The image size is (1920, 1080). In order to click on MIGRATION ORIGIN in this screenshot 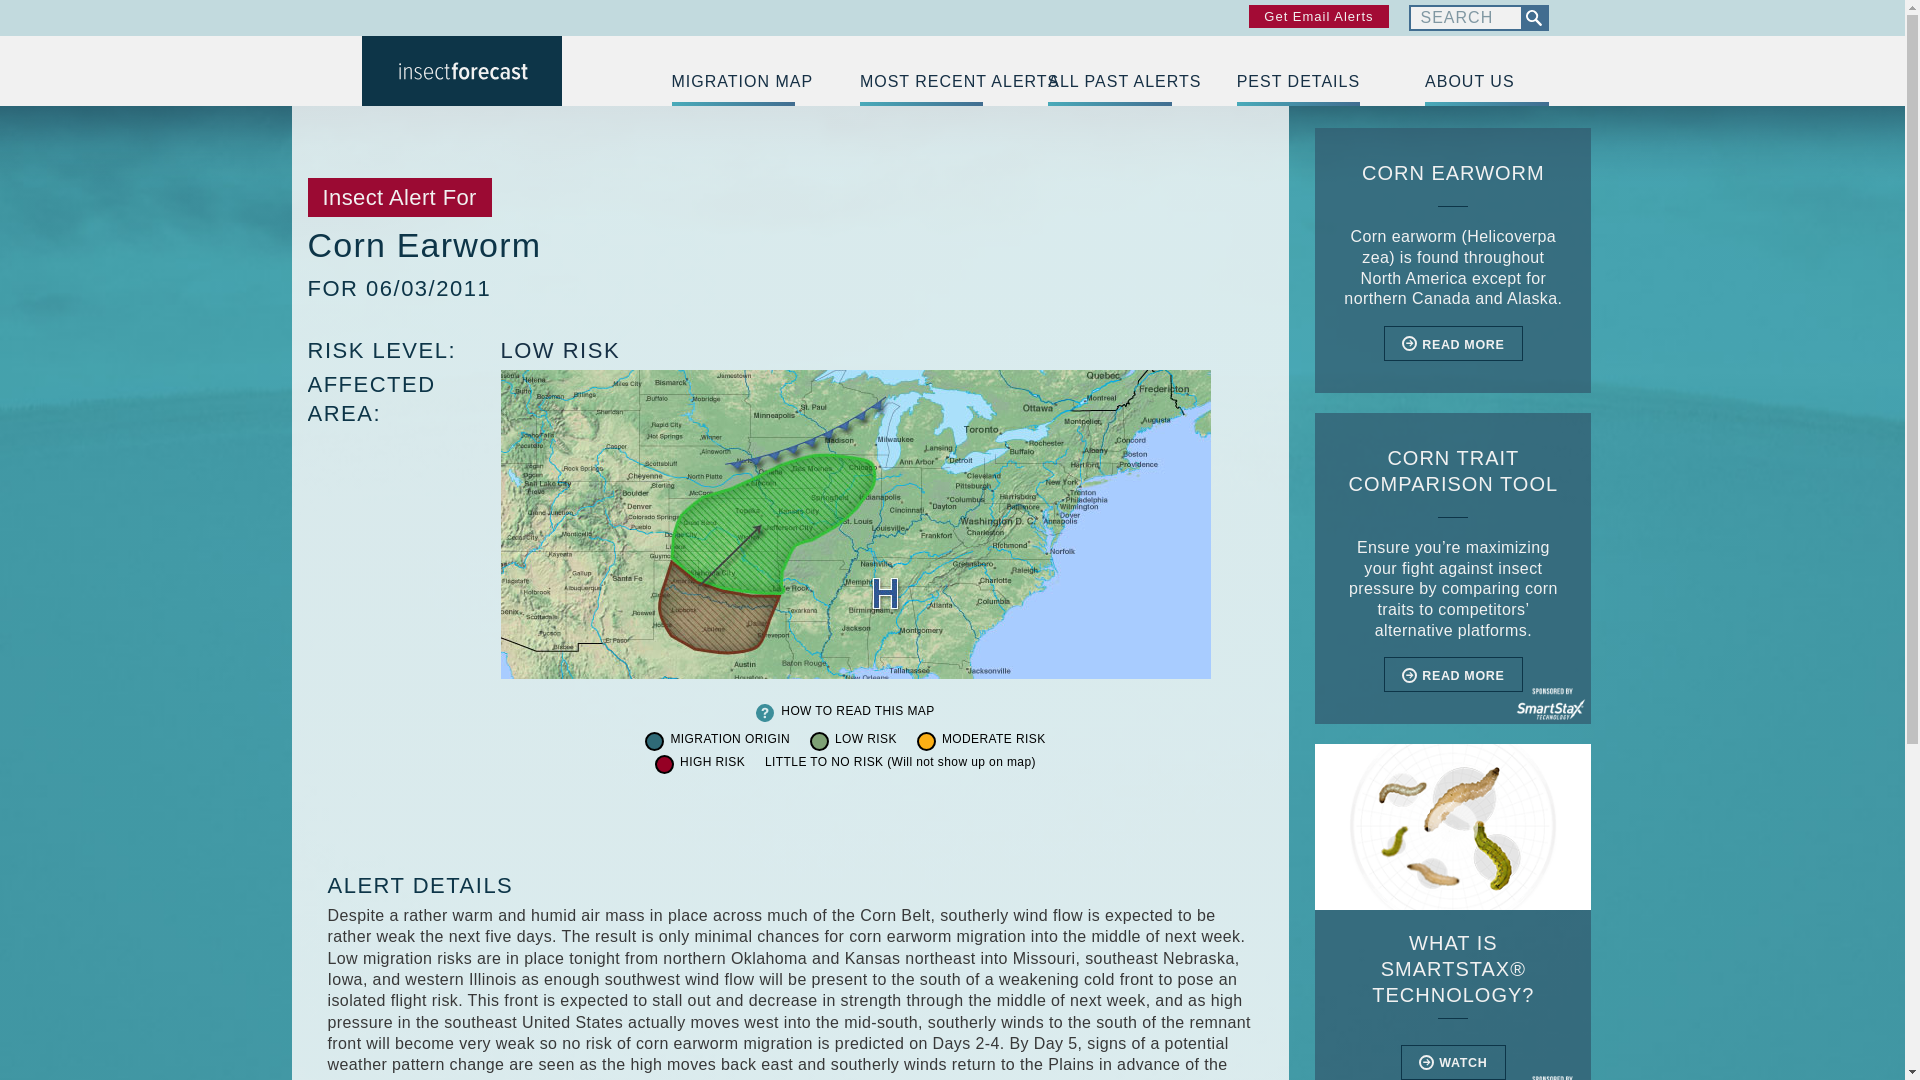, I will do `click(730, 740)`.